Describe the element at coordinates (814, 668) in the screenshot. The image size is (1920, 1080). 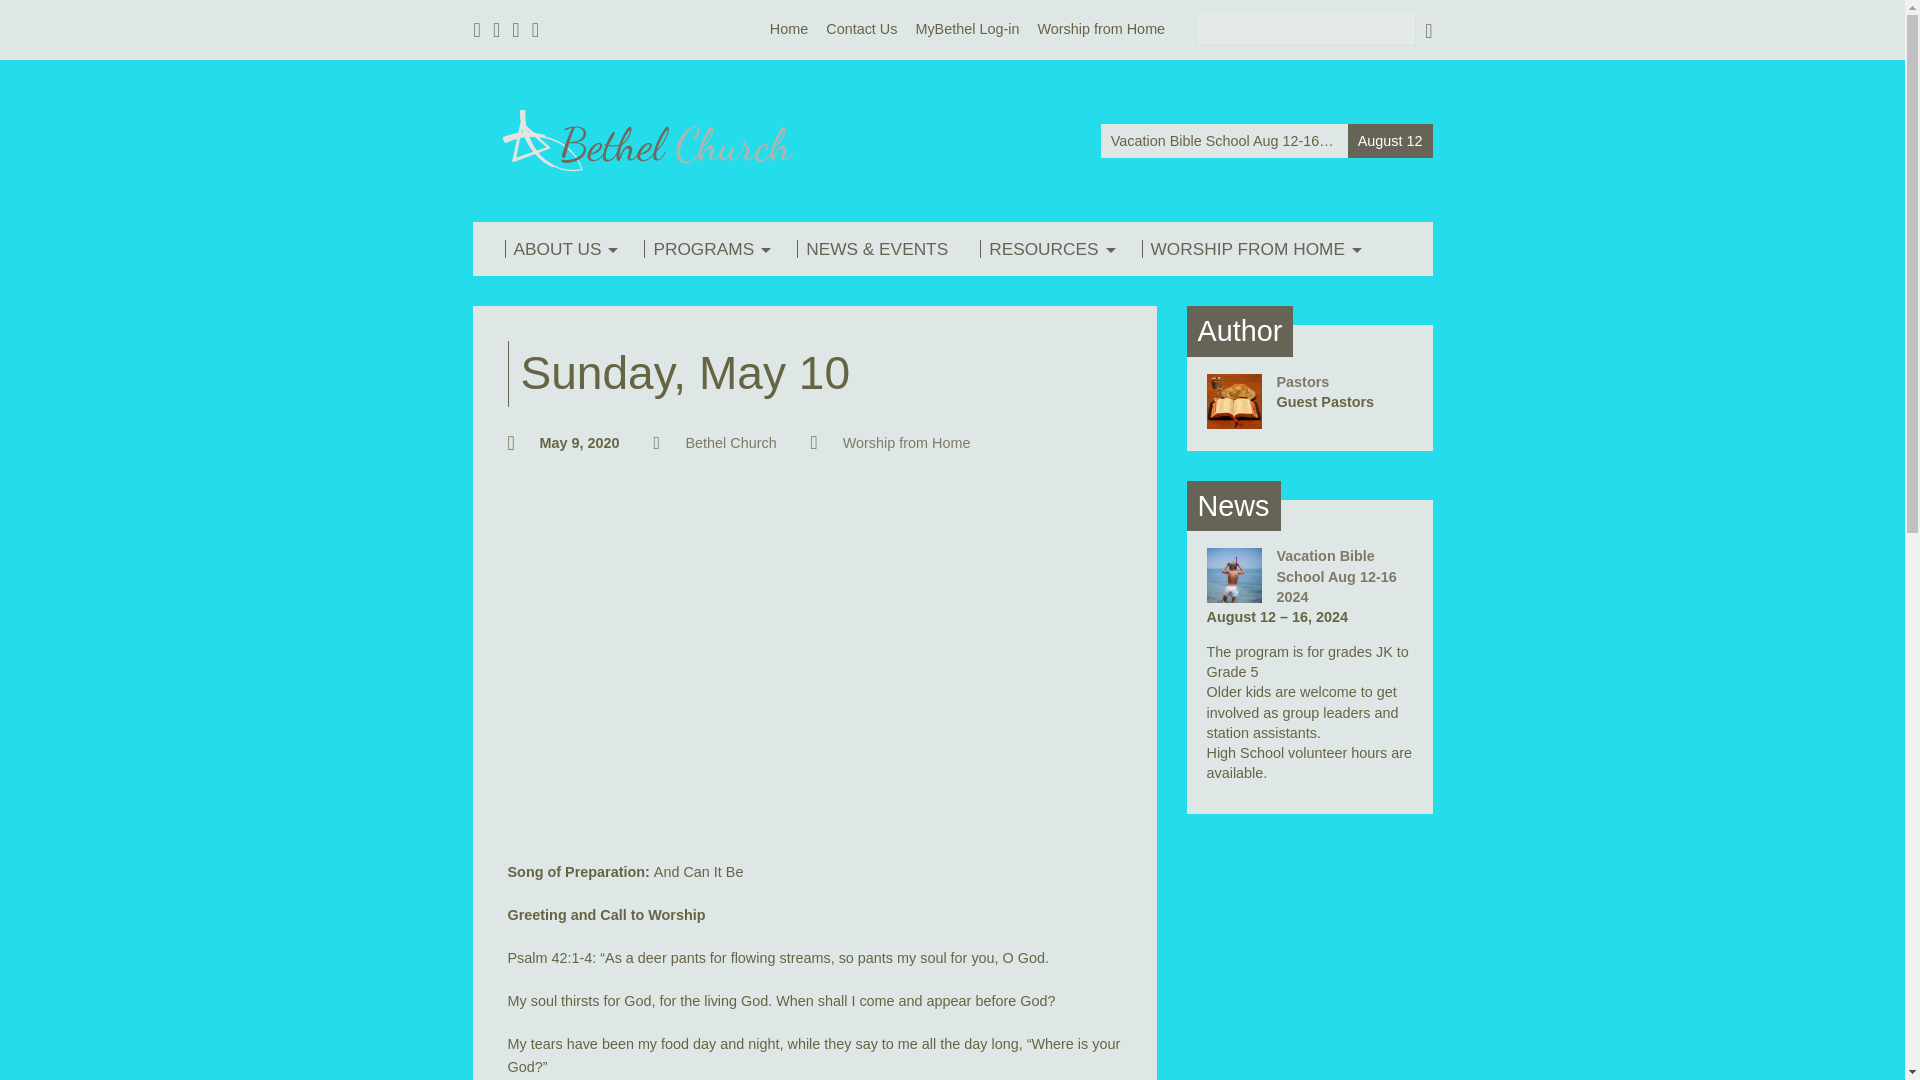
I see `BethelMay10` at that location.